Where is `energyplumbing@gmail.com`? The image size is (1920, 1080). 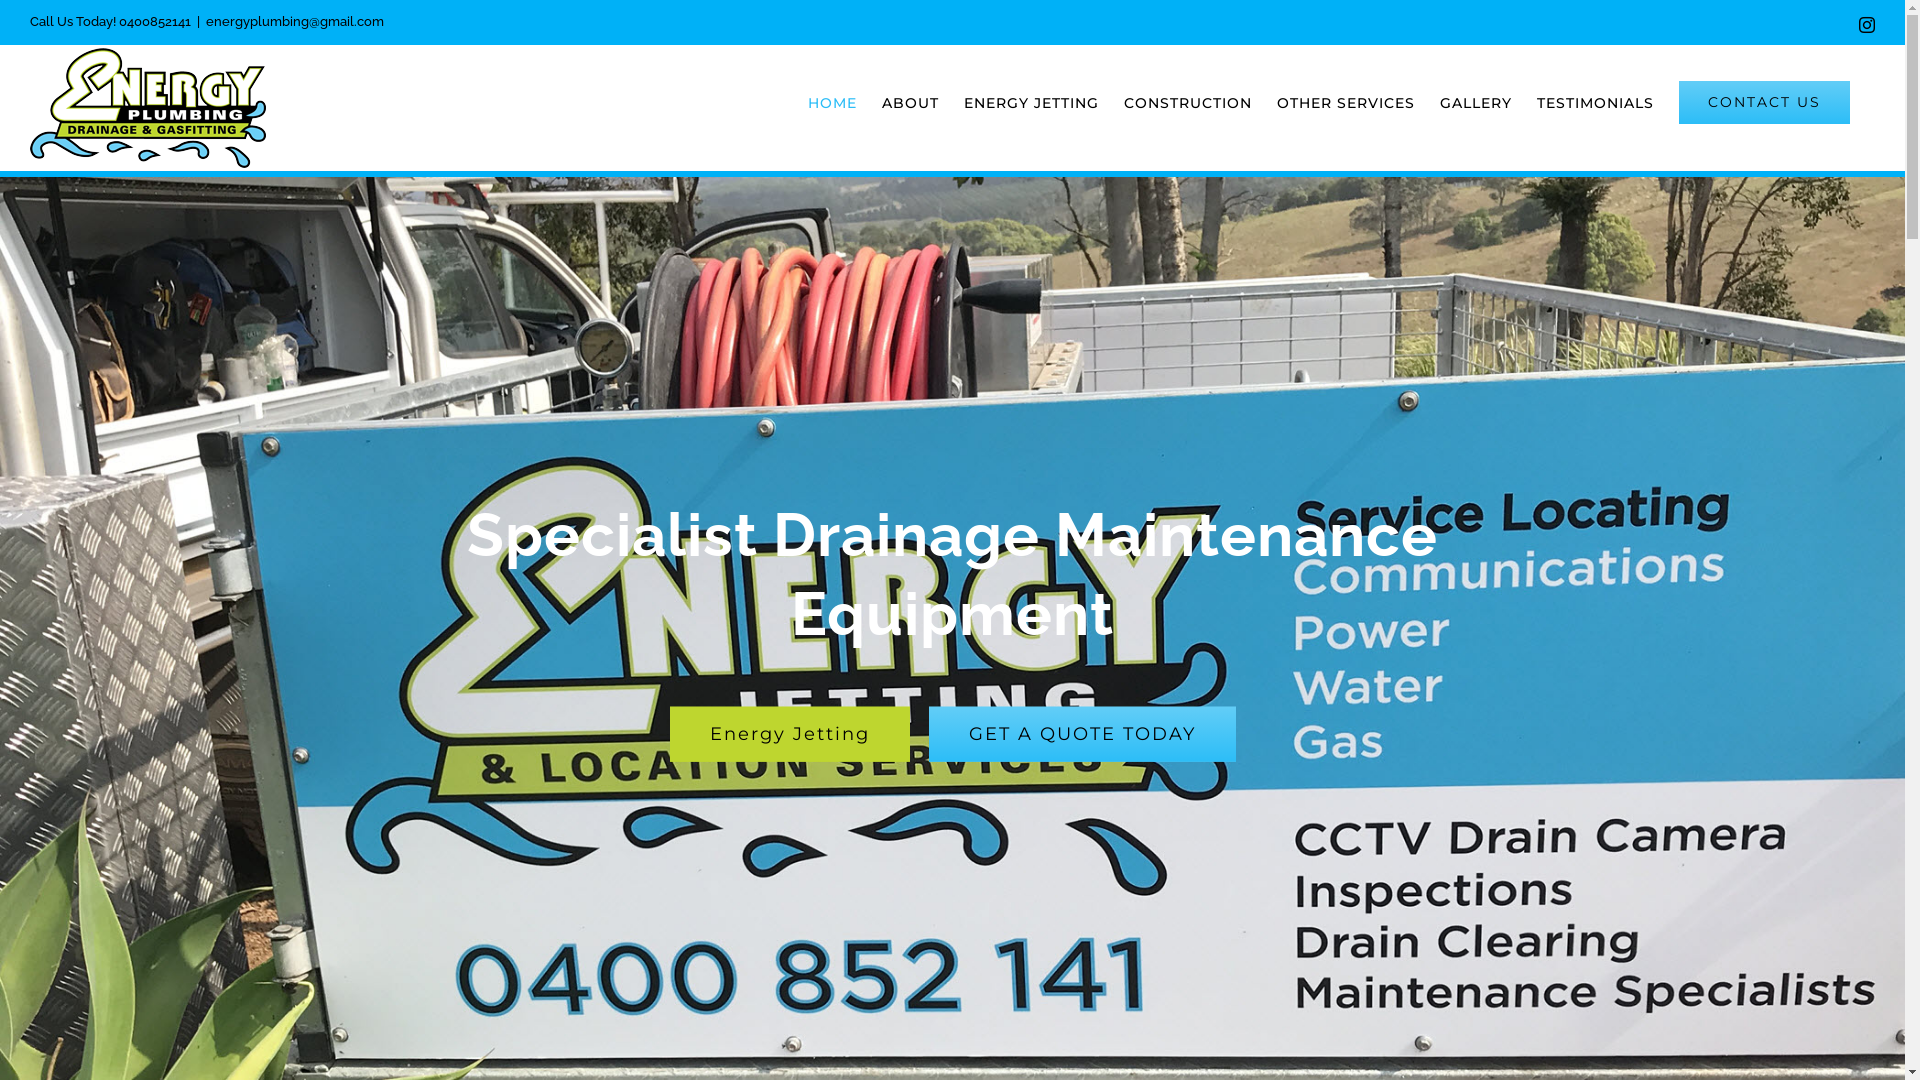 energyplumbing@gmail.com is located at coordinates (295, 22).